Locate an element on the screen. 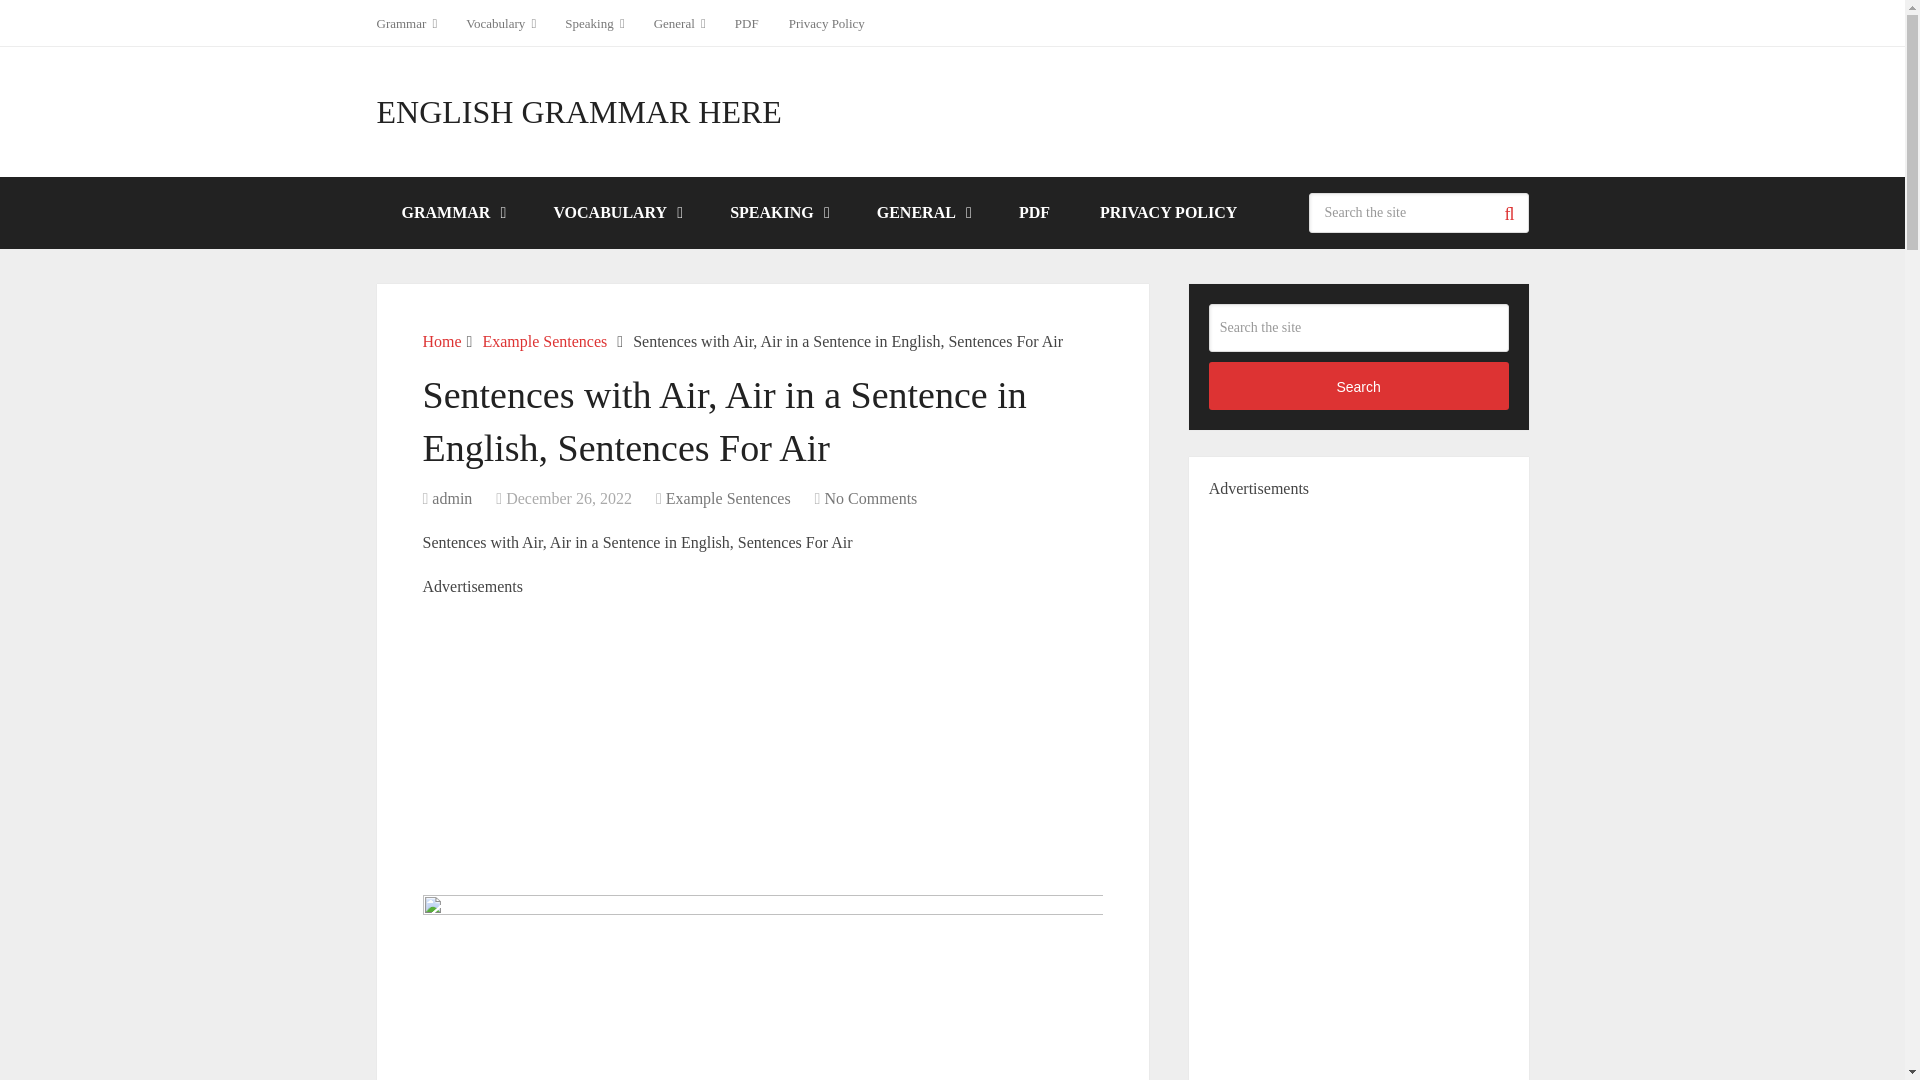 The width and height of the screenshot is (1920, 1080). Vocabulary is located at coordinates (500, 23).